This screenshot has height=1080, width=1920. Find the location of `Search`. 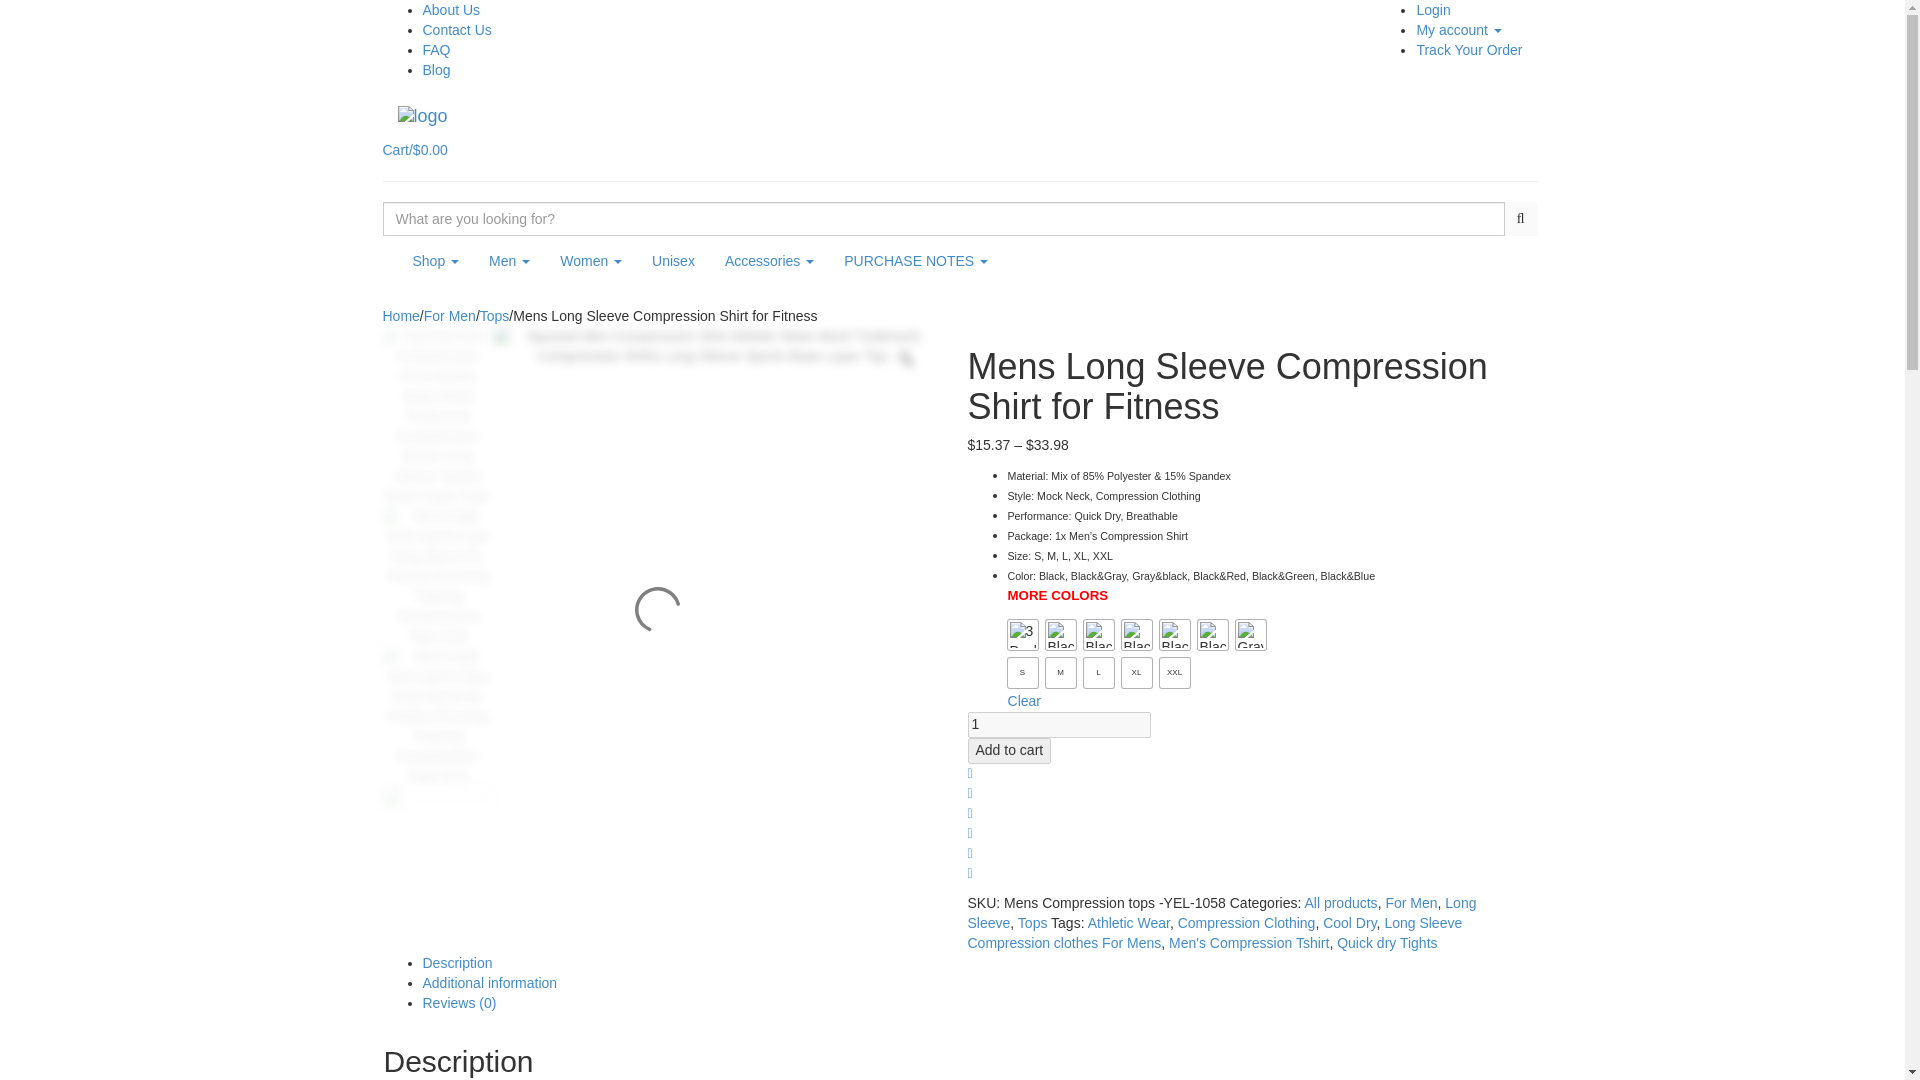

Search is located at coordinates (1520, 218).